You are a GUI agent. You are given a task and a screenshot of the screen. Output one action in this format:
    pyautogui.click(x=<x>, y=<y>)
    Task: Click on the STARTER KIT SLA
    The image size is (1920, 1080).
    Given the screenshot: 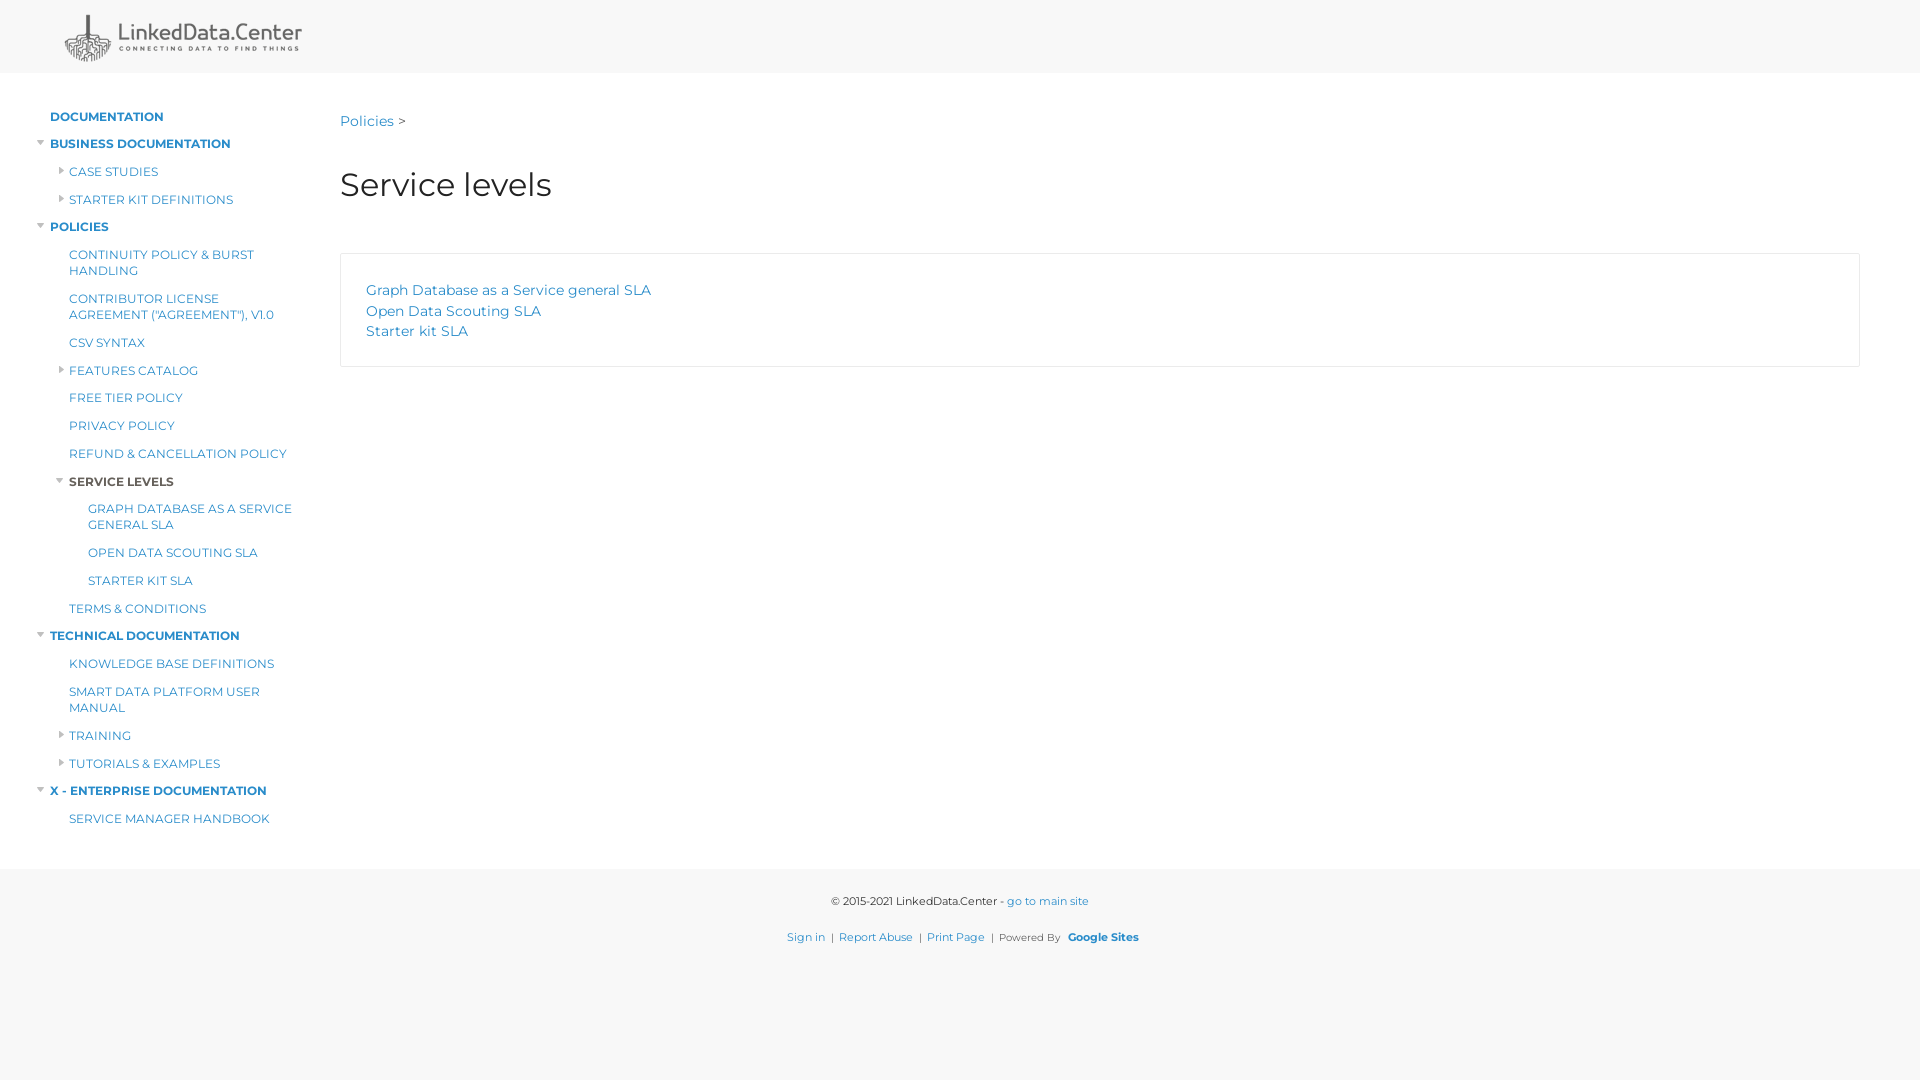 What is the action you would take?
    pyautogui.click(x=194, y=582)
    